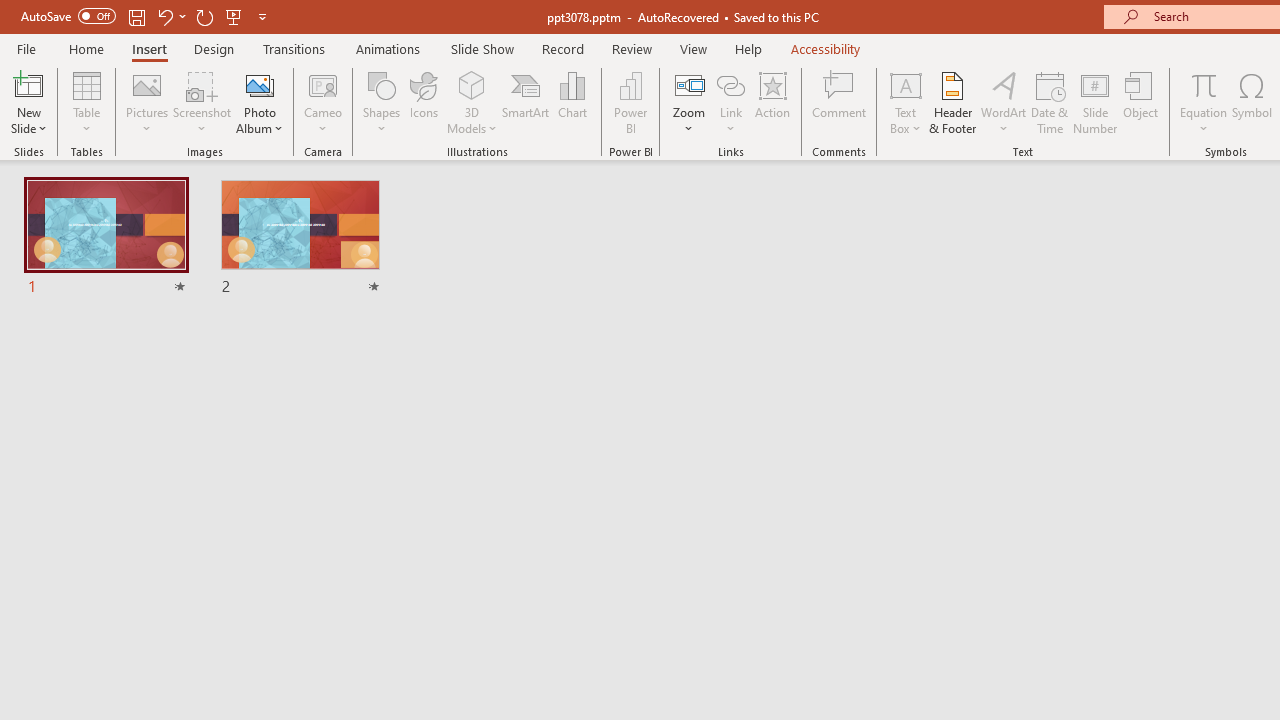  Describe the element at coordinates (952, 102) in the screenshot. I see `Header & Footer...` at that location.